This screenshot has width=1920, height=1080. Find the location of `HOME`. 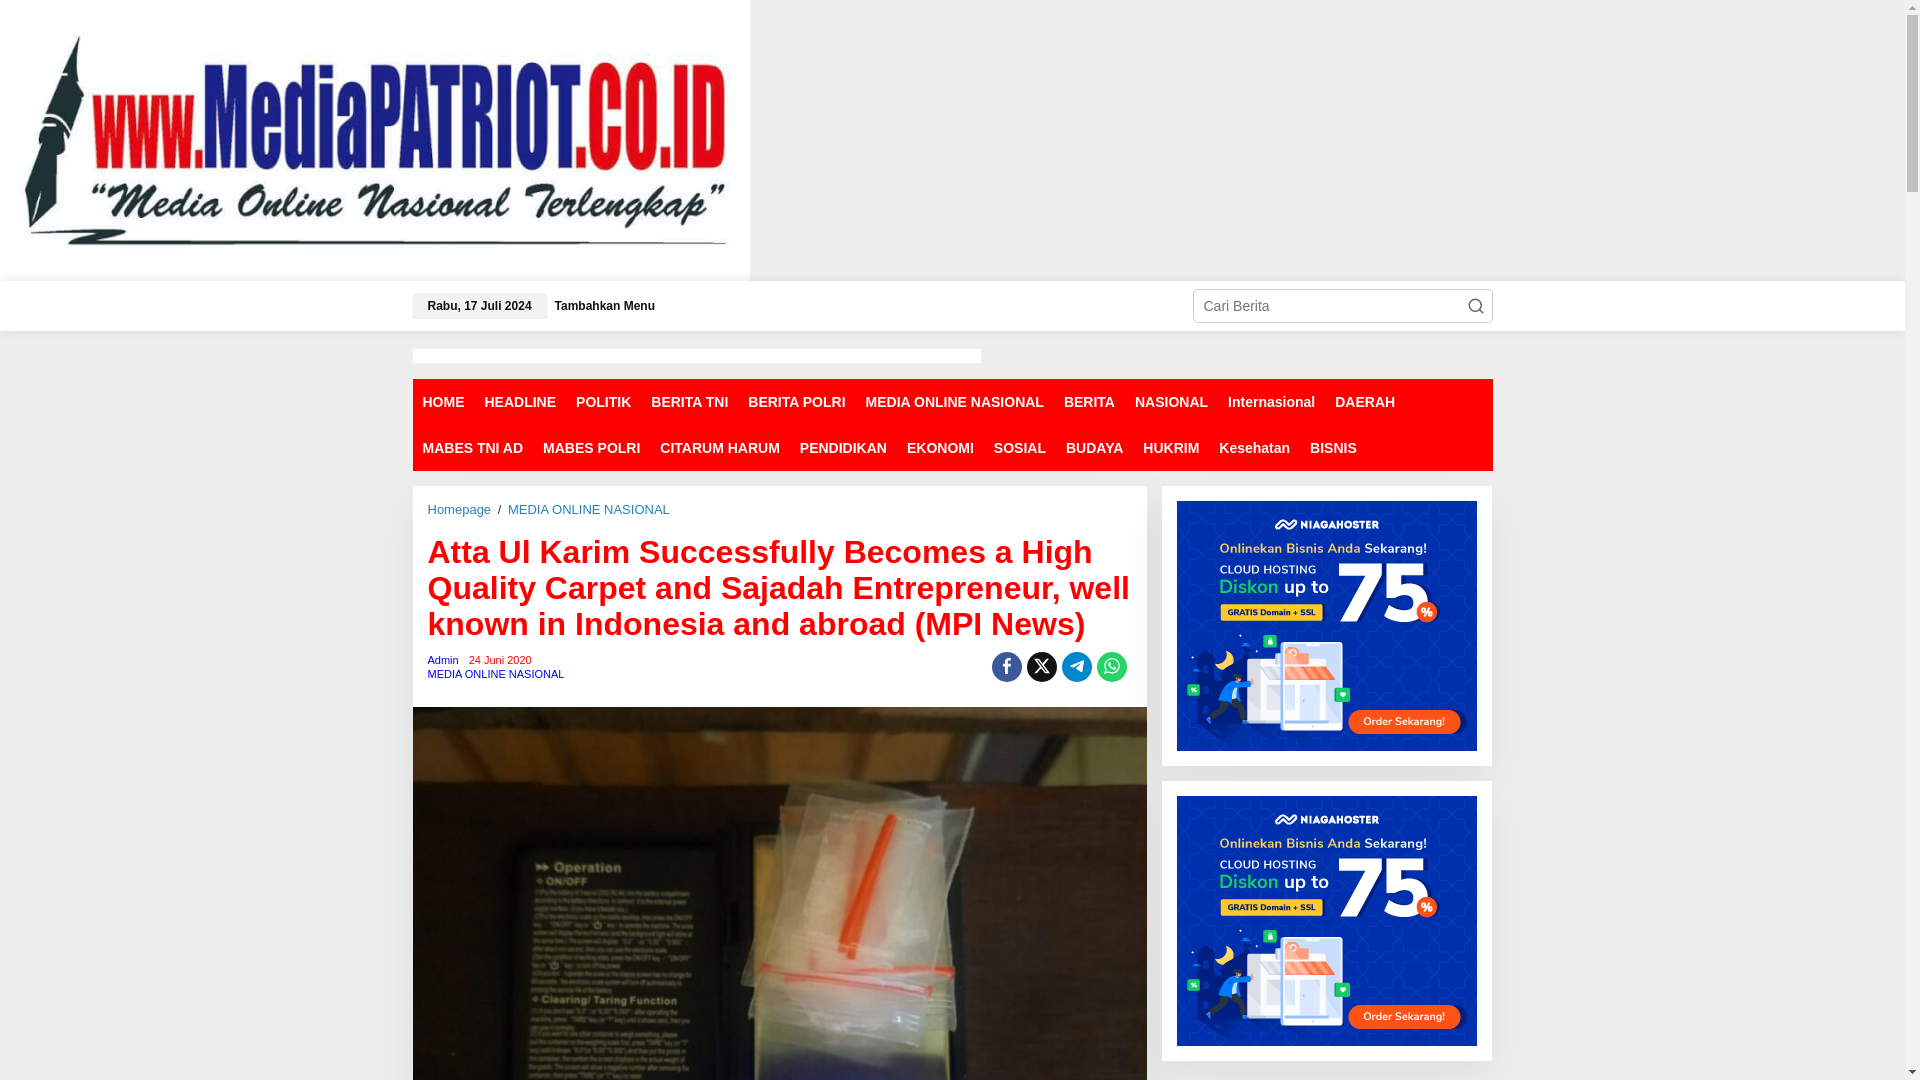

HOME is located at coordinates (443, 402).